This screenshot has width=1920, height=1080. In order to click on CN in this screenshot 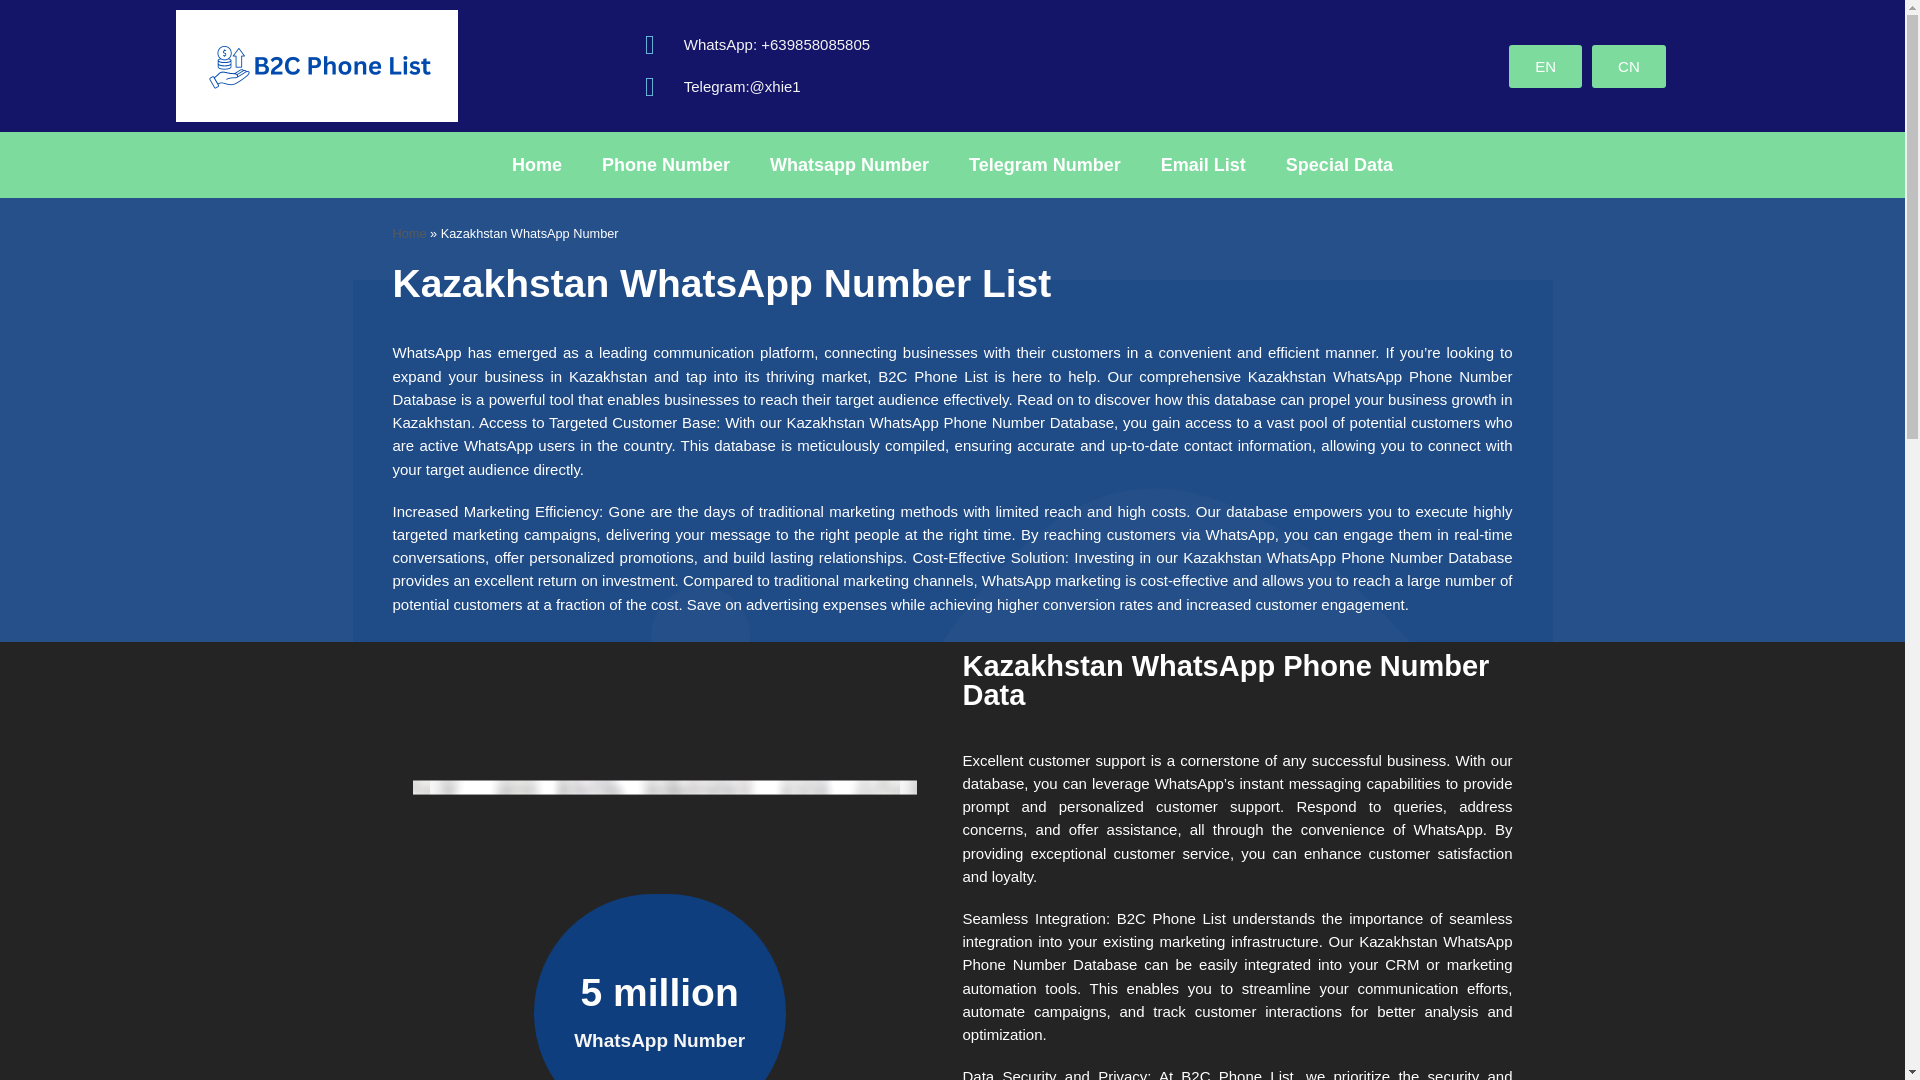, I will do `click(1628, 66)`.